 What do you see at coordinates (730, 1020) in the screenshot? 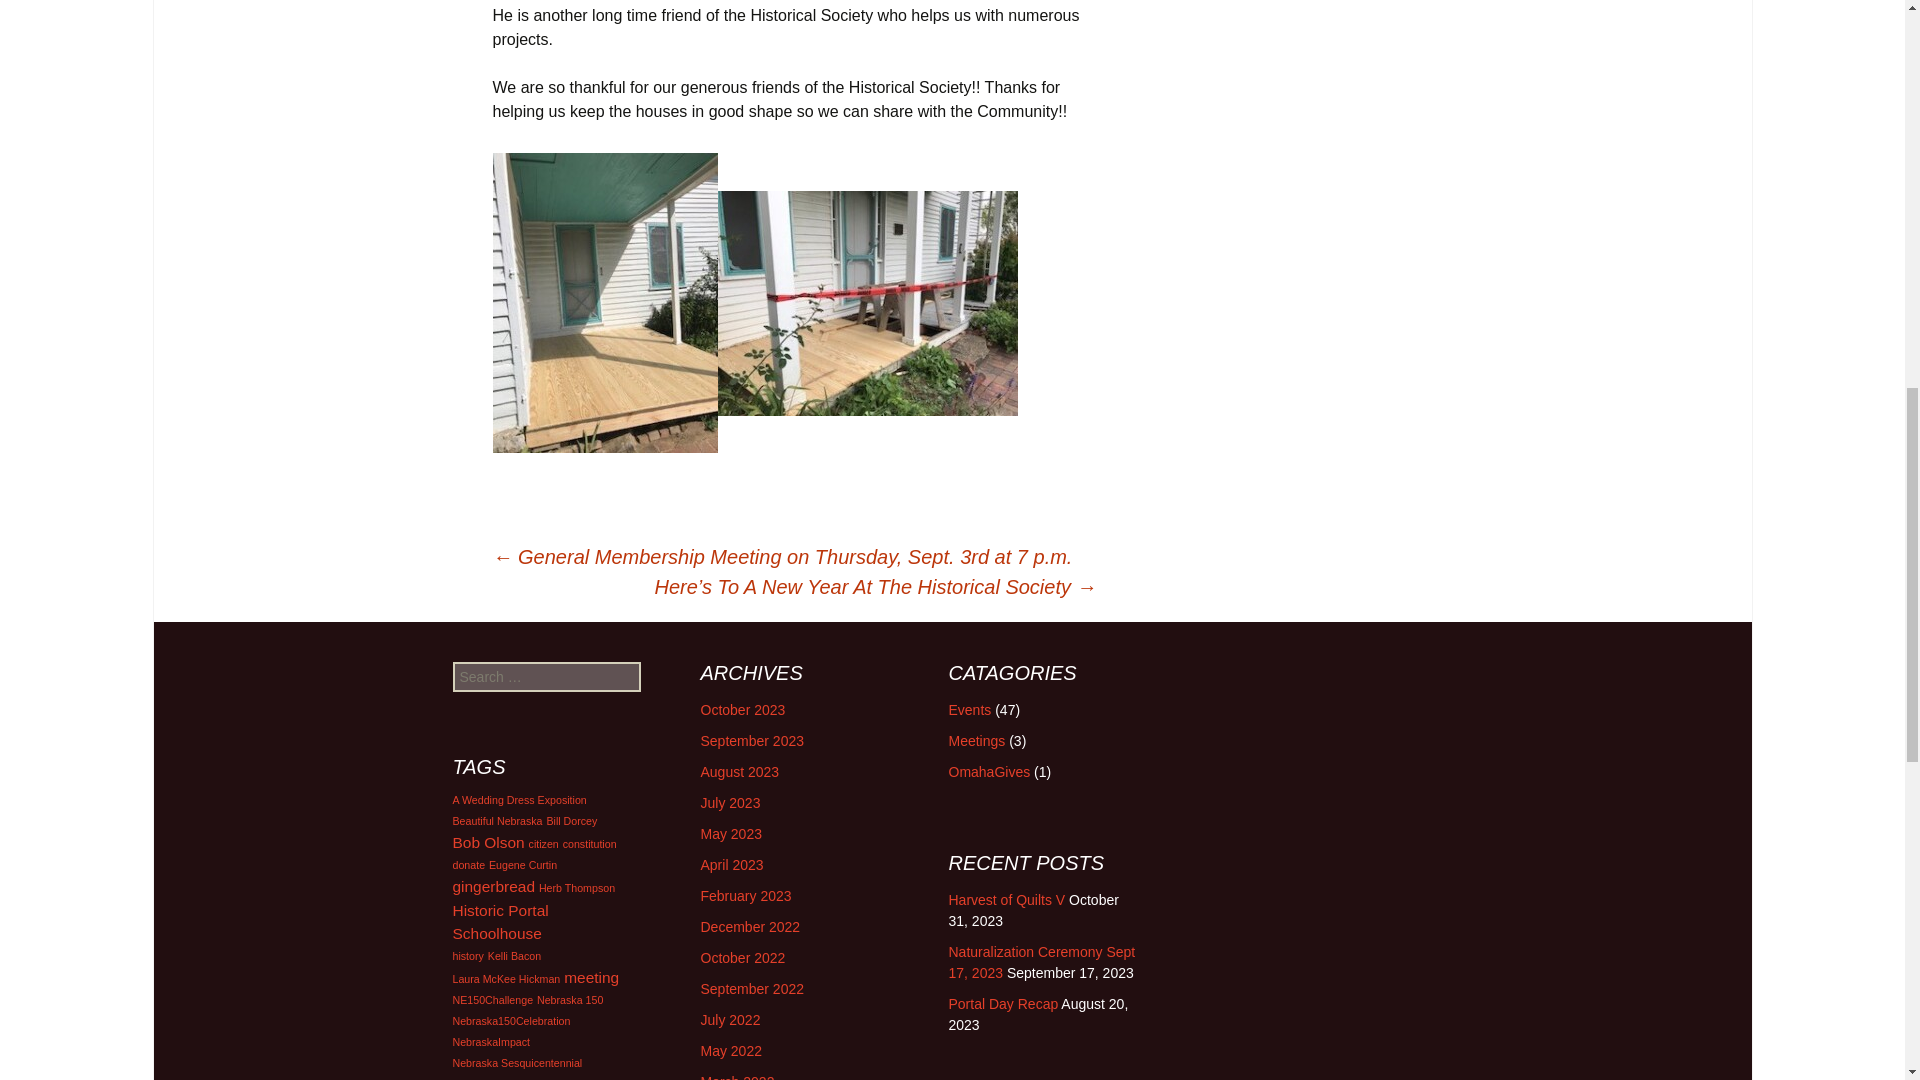
I see `July 2022` at bounding box center [730, 1020].